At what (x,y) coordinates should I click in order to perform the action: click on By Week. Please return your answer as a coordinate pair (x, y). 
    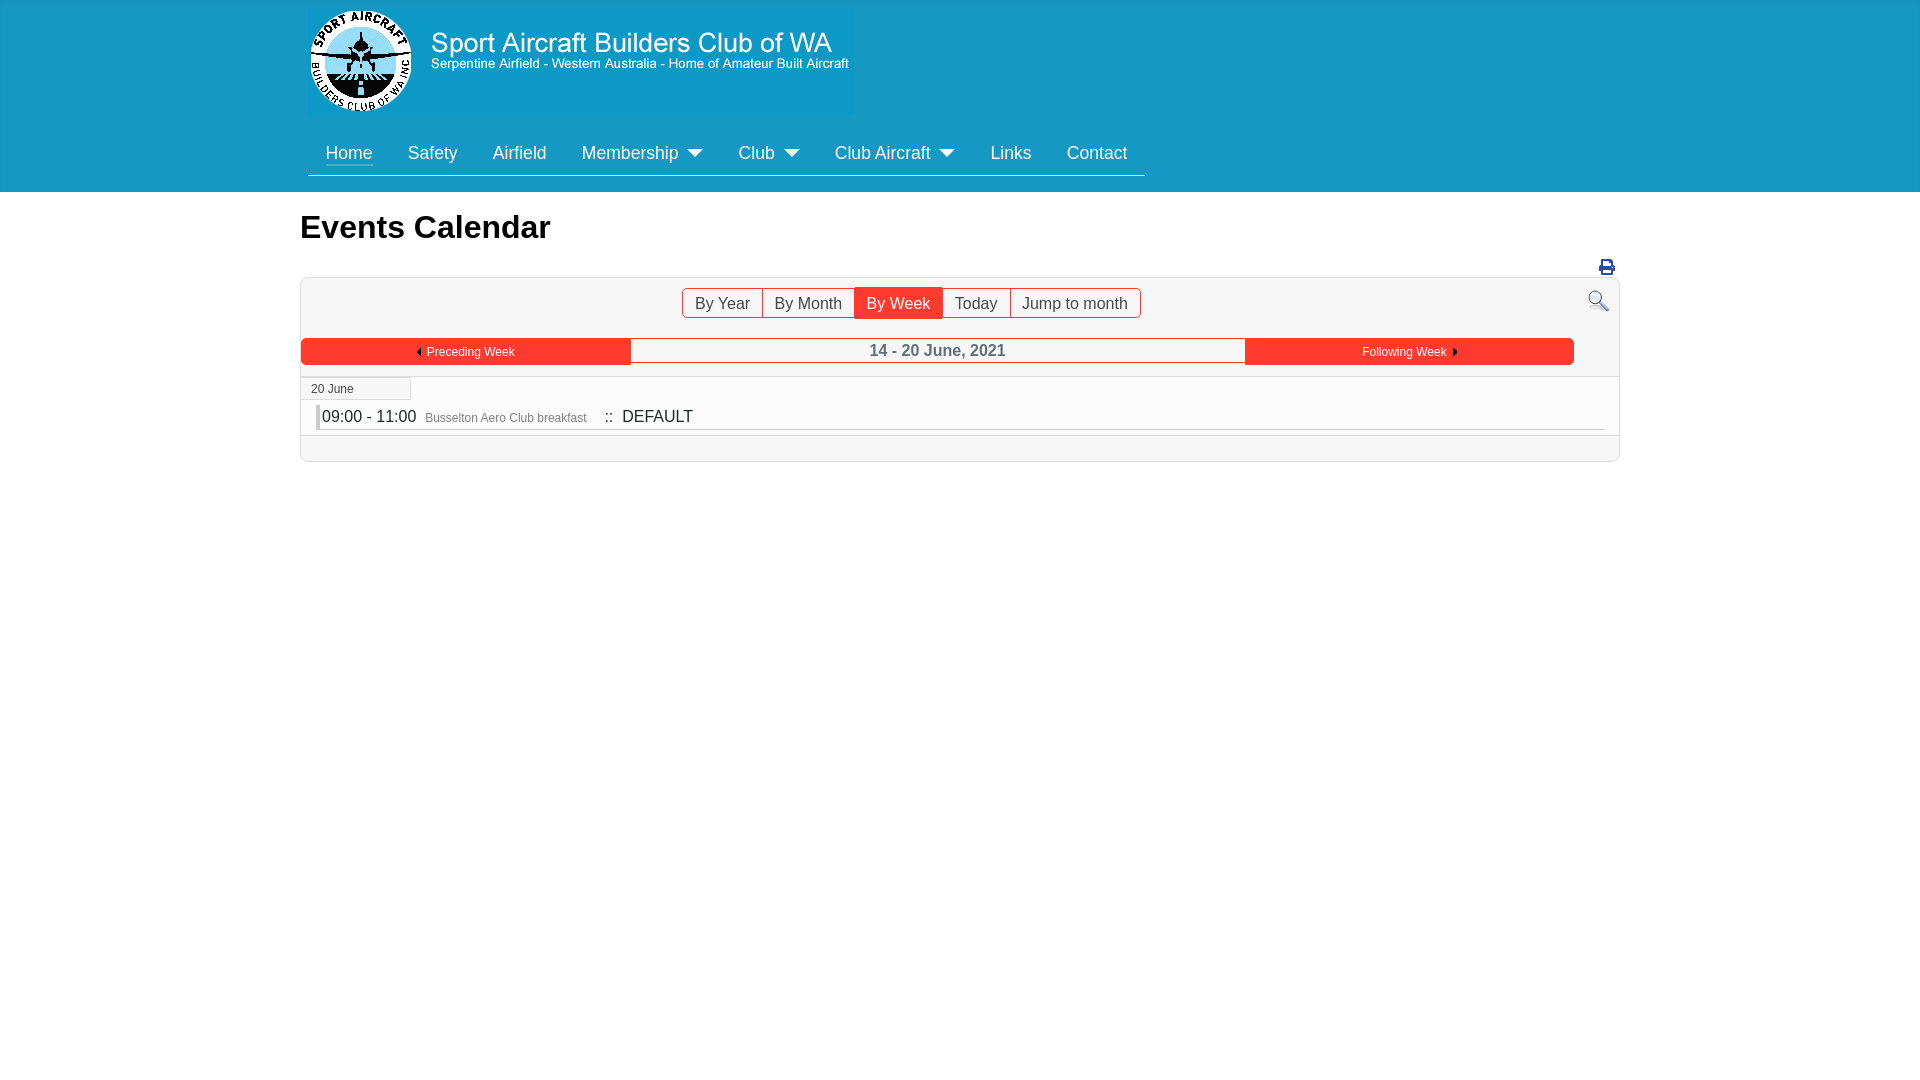
    Looking at the image, I should click on (899, 303).